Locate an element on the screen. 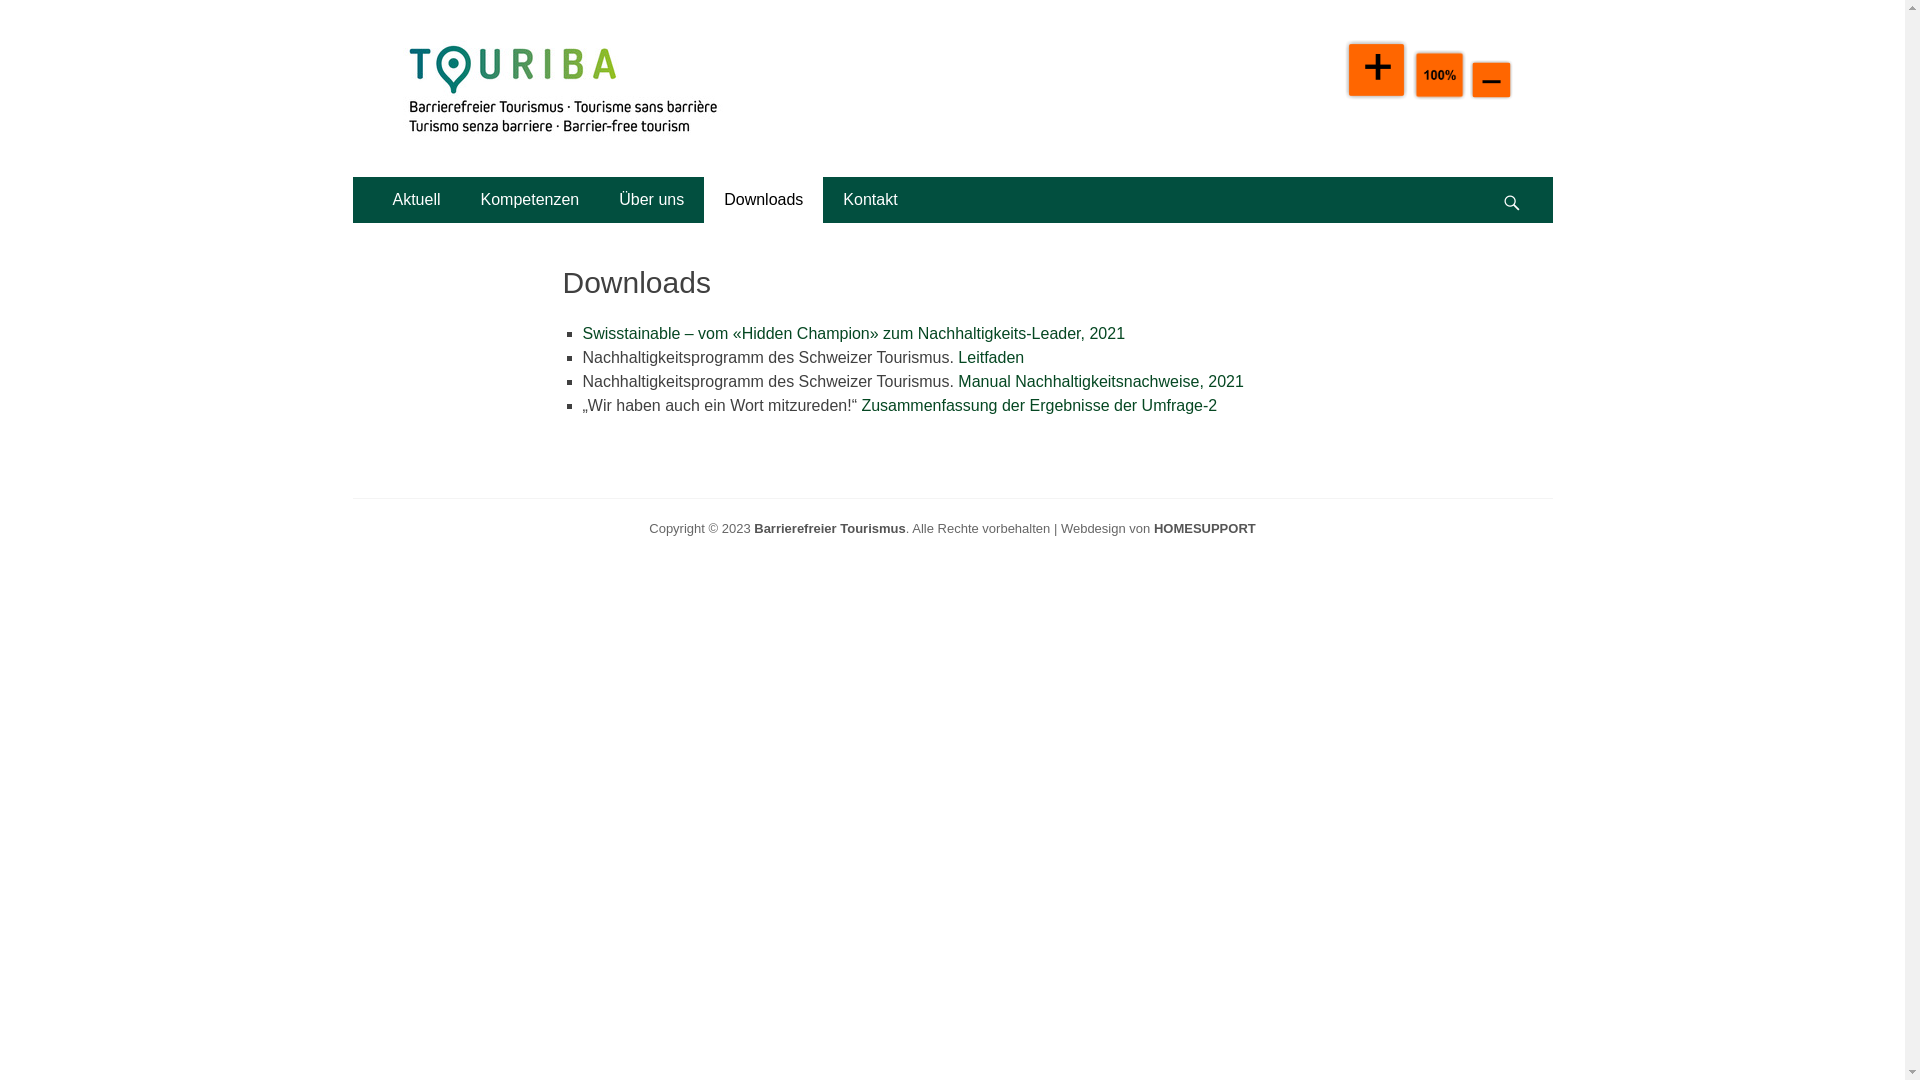 The width and height of the screenshot is (1920, 1080). Leitfaden is located at coordinates (991, 358).